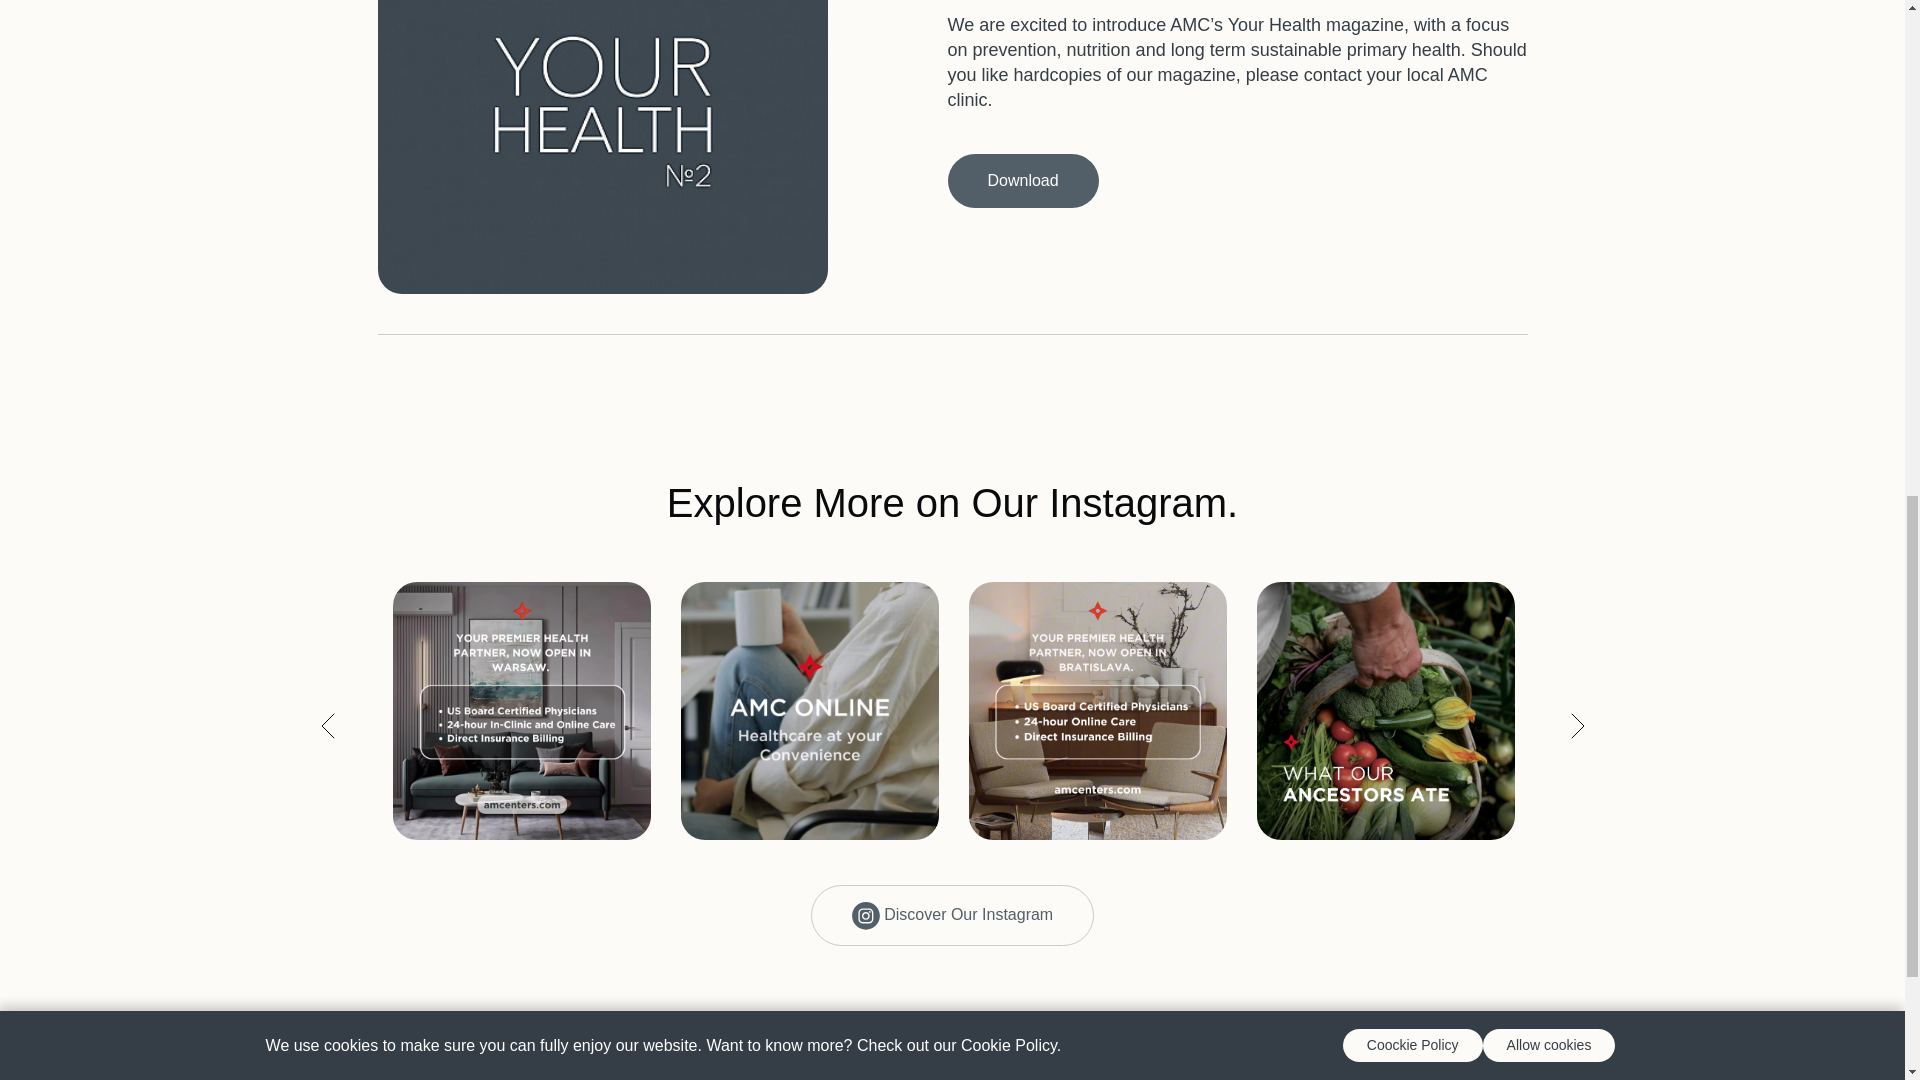 This screenshot has width=1920, height=1080. Describe the element at coordinates (328, 726) in the screenshot. I see `Previous` at that location.